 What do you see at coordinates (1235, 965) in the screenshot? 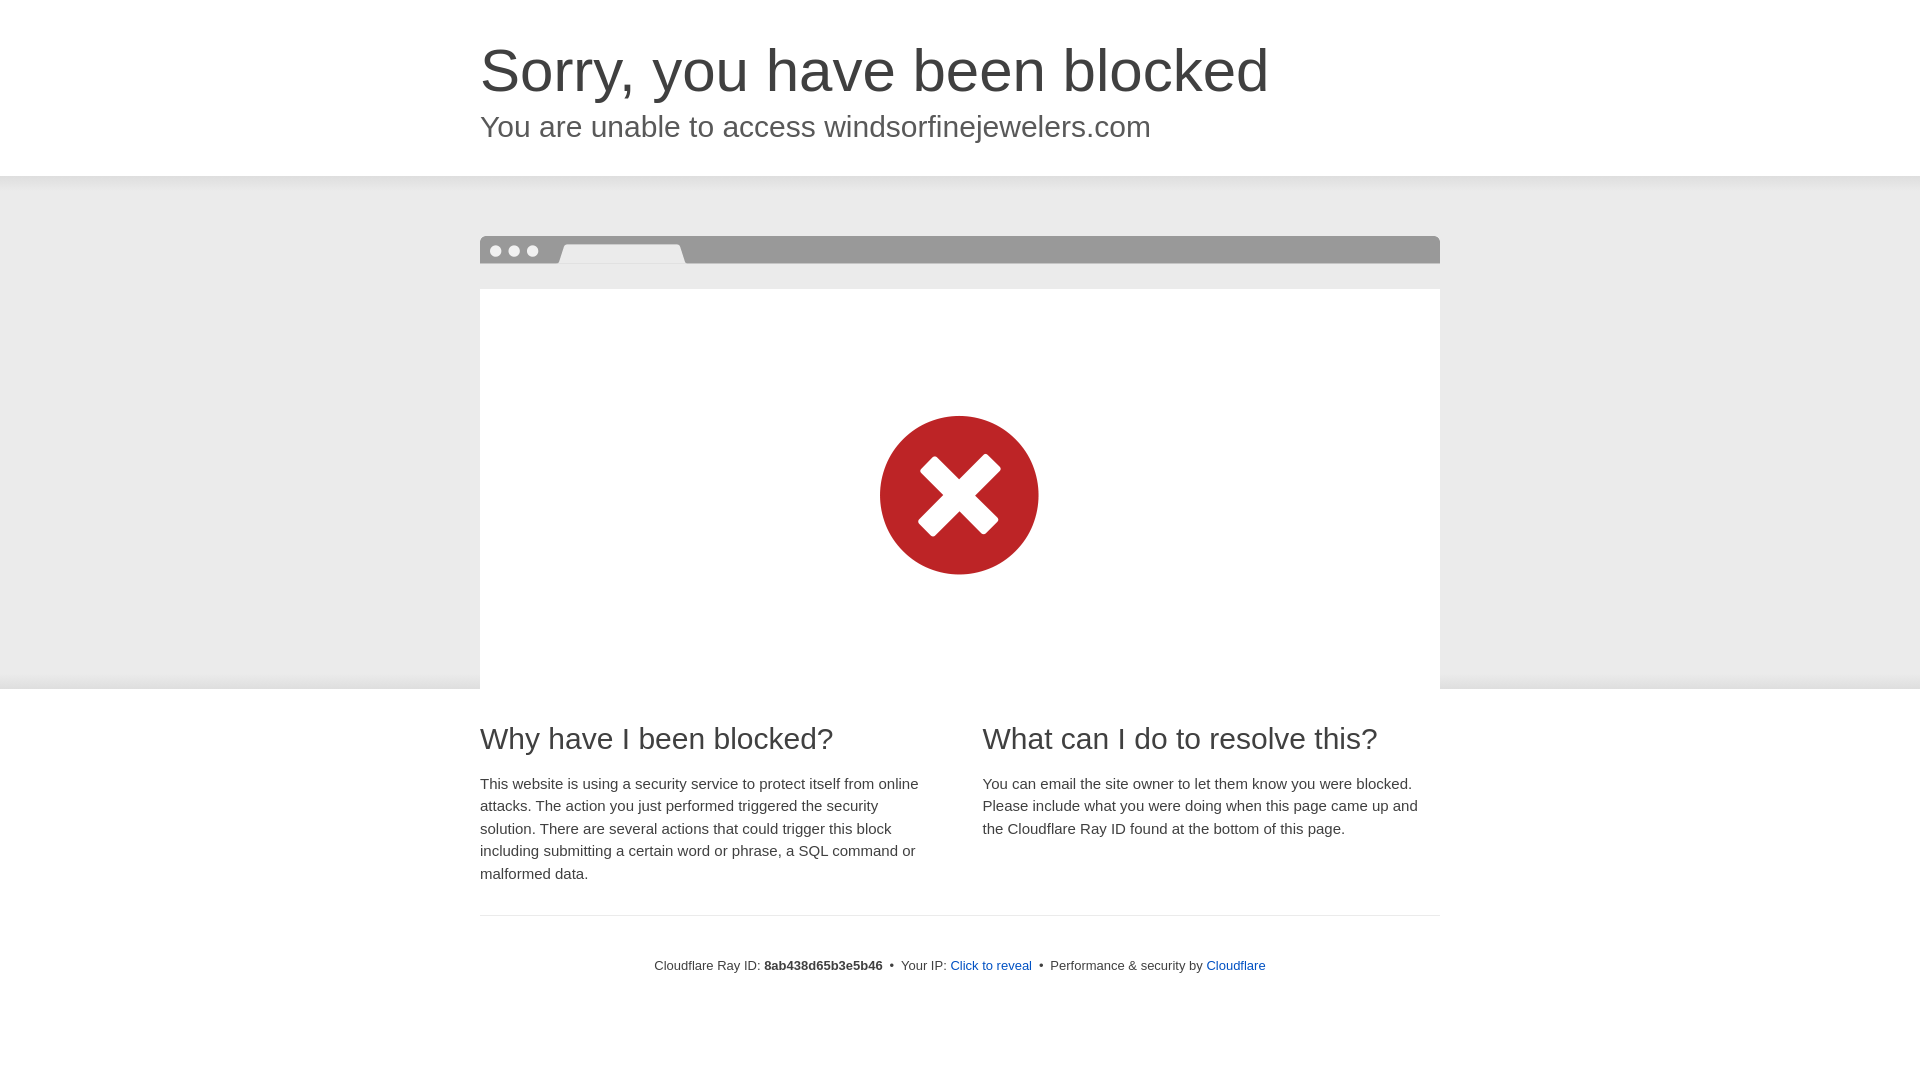
I see `Cloudflare` at bounding box center [1235, 965].